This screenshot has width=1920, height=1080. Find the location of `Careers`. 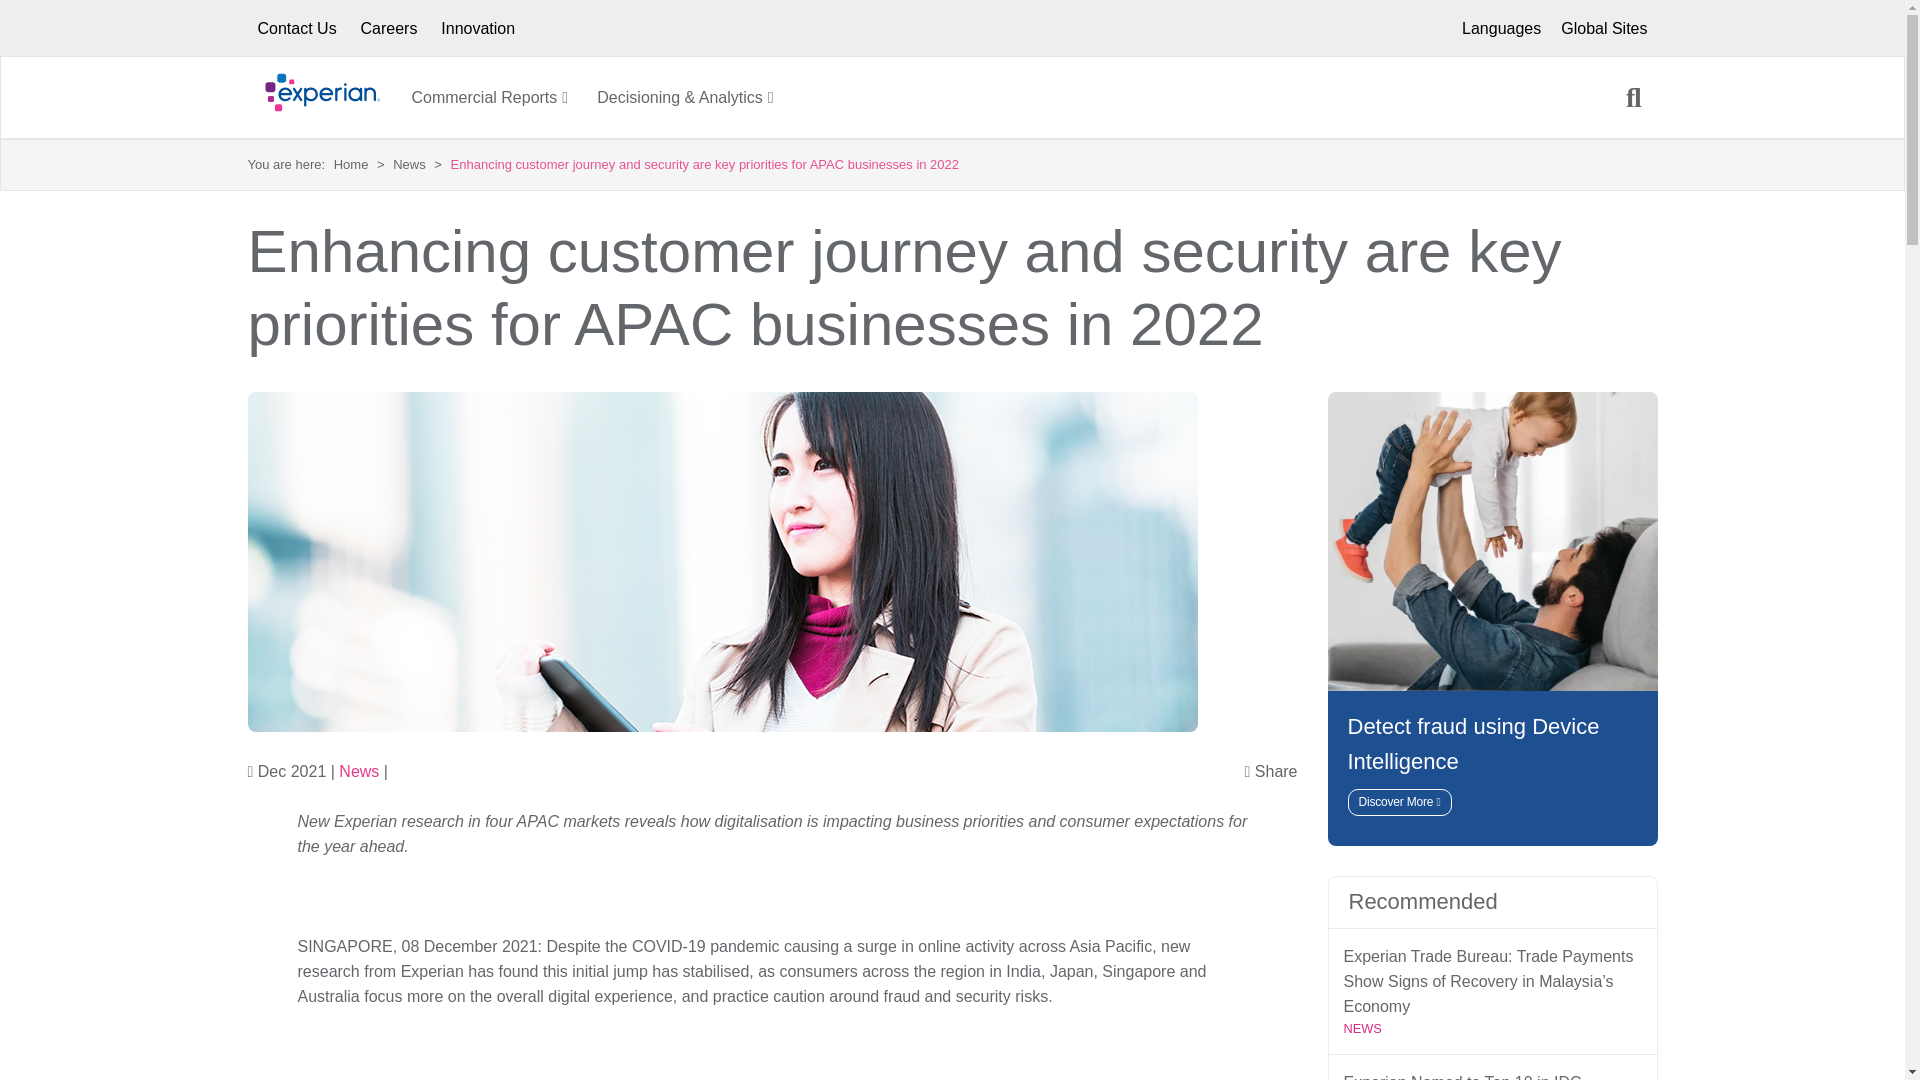

Careers is located at coordinates (389, 28).